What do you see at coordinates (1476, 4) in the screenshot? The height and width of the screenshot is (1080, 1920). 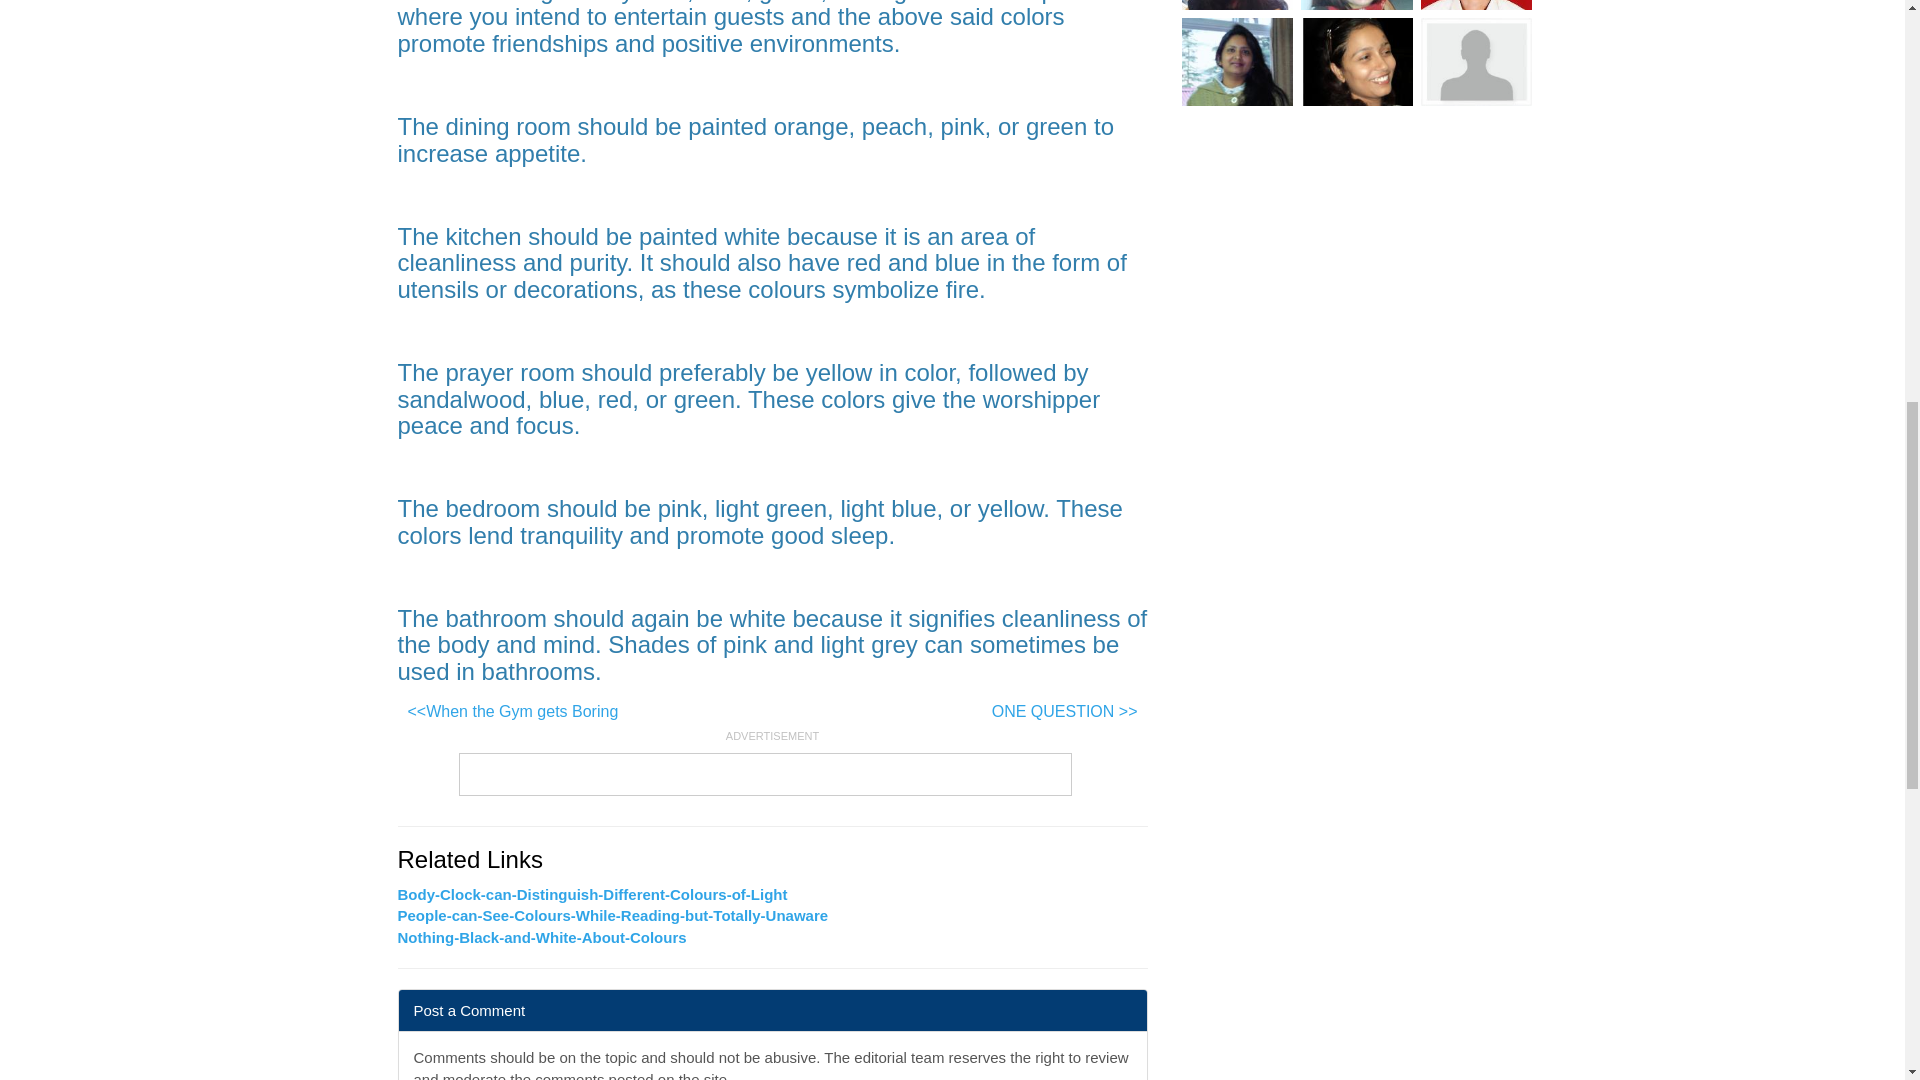 I see `Antony76` at bounding box center [1476, 4].